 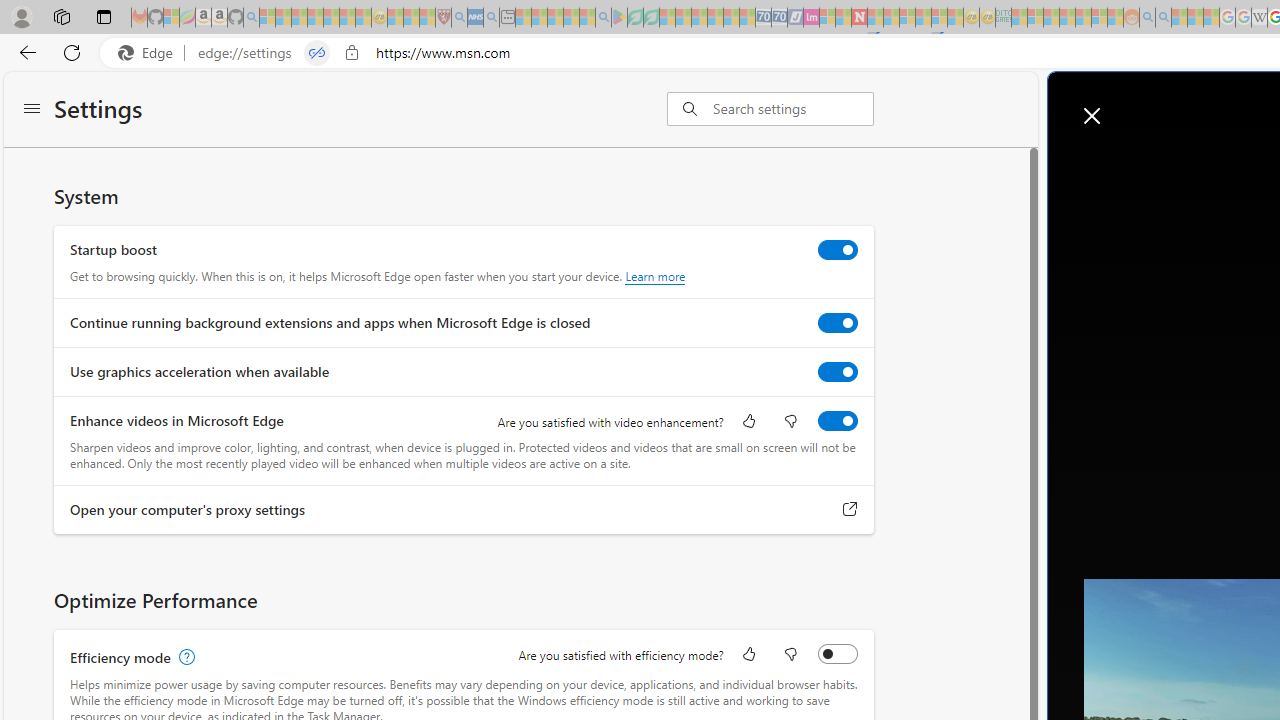 I want to click on Like, so click(x=748, y=656).